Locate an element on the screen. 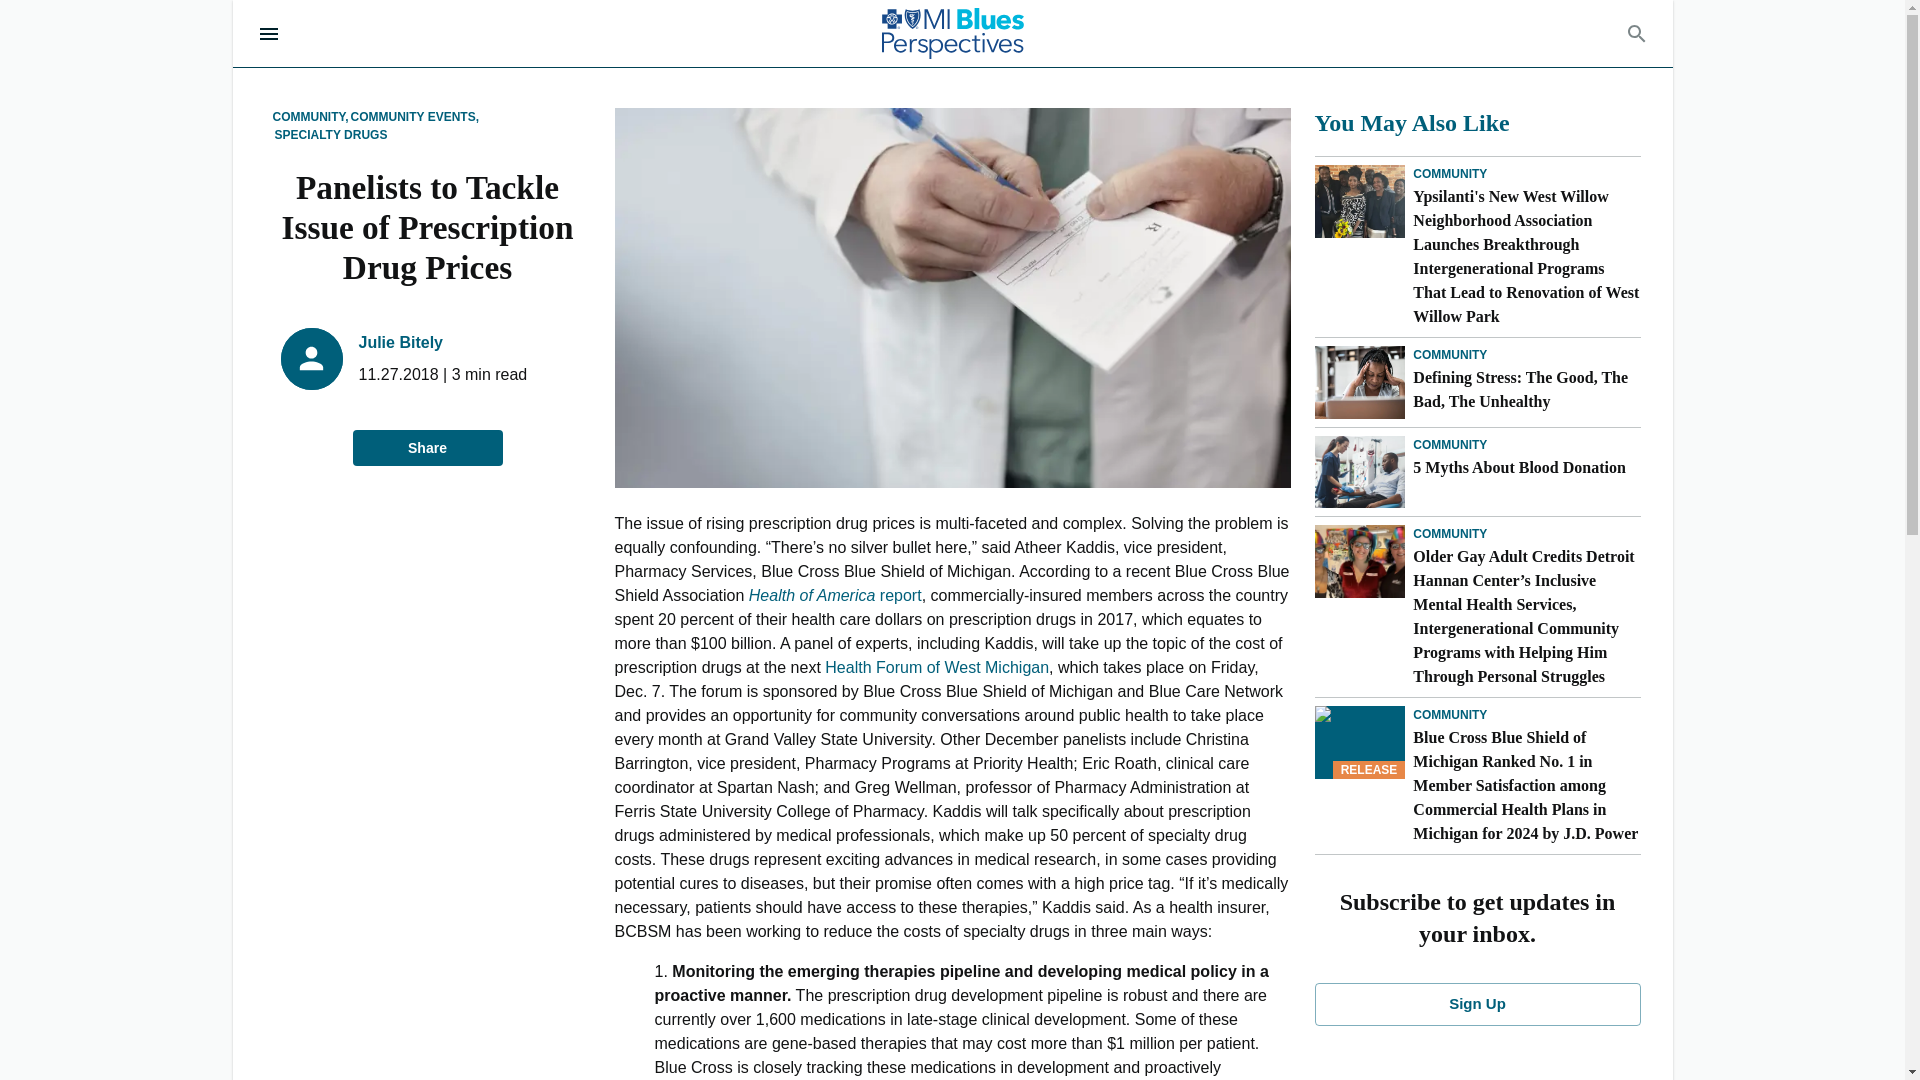 This screenshot has height=1080, width=1920. SPECIALTY DRUGS is located at coordinates (330, 134).